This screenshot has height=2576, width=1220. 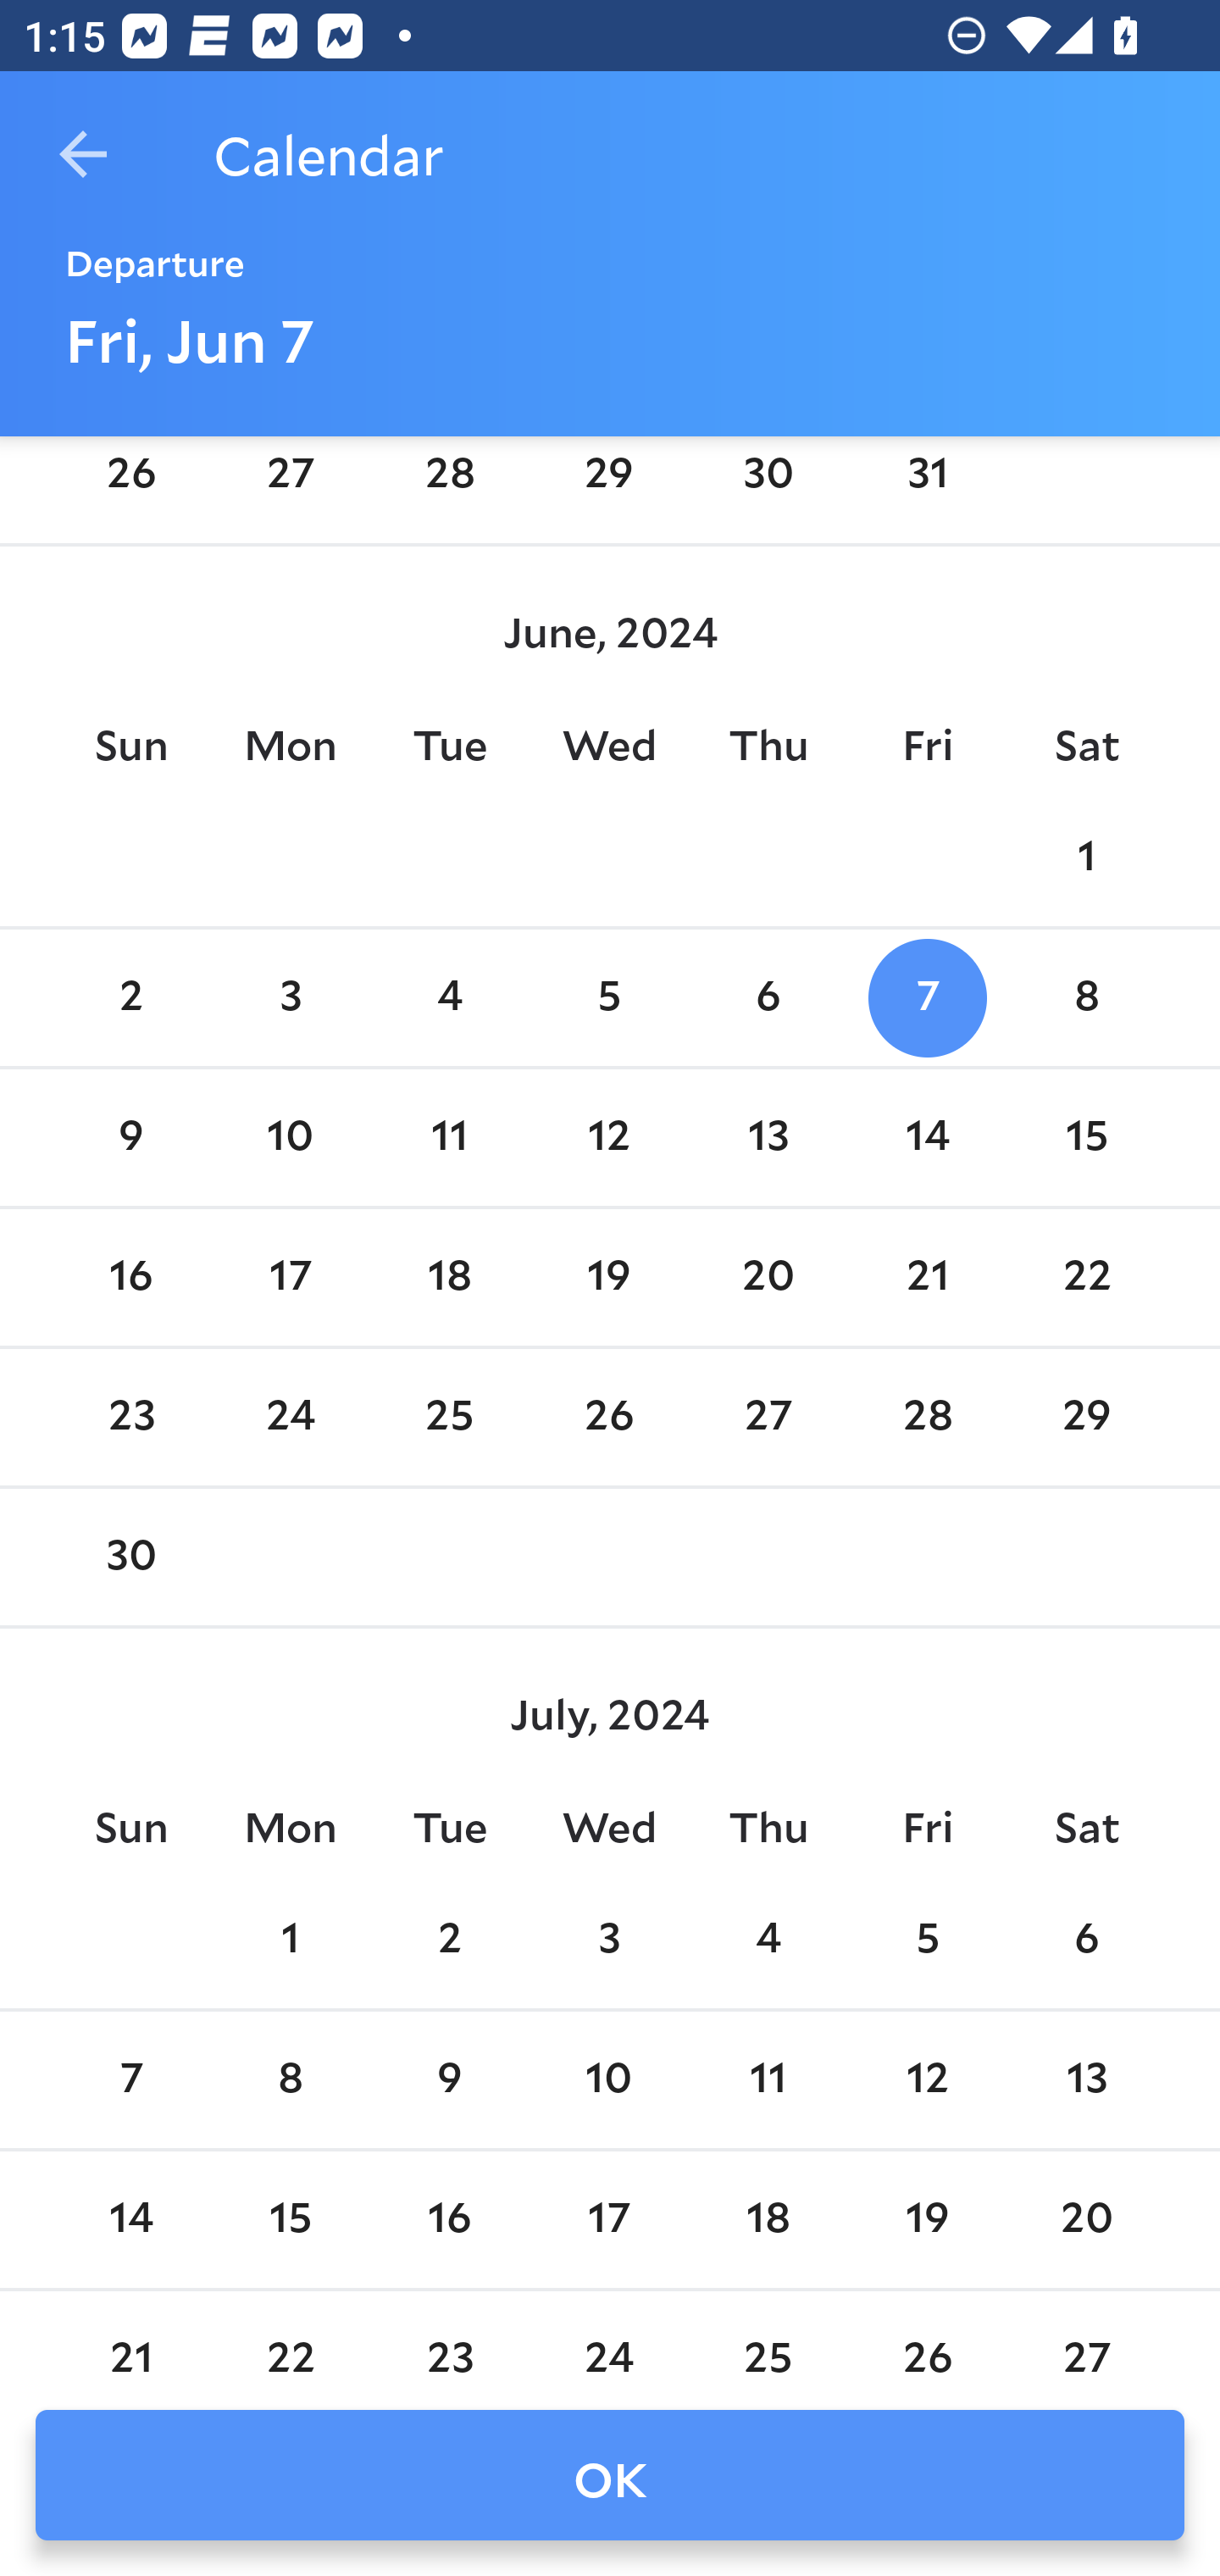 What do you see at coordinates (291, 1138) in the screenshot?
I see `10` at bounding box center [291, 1138].